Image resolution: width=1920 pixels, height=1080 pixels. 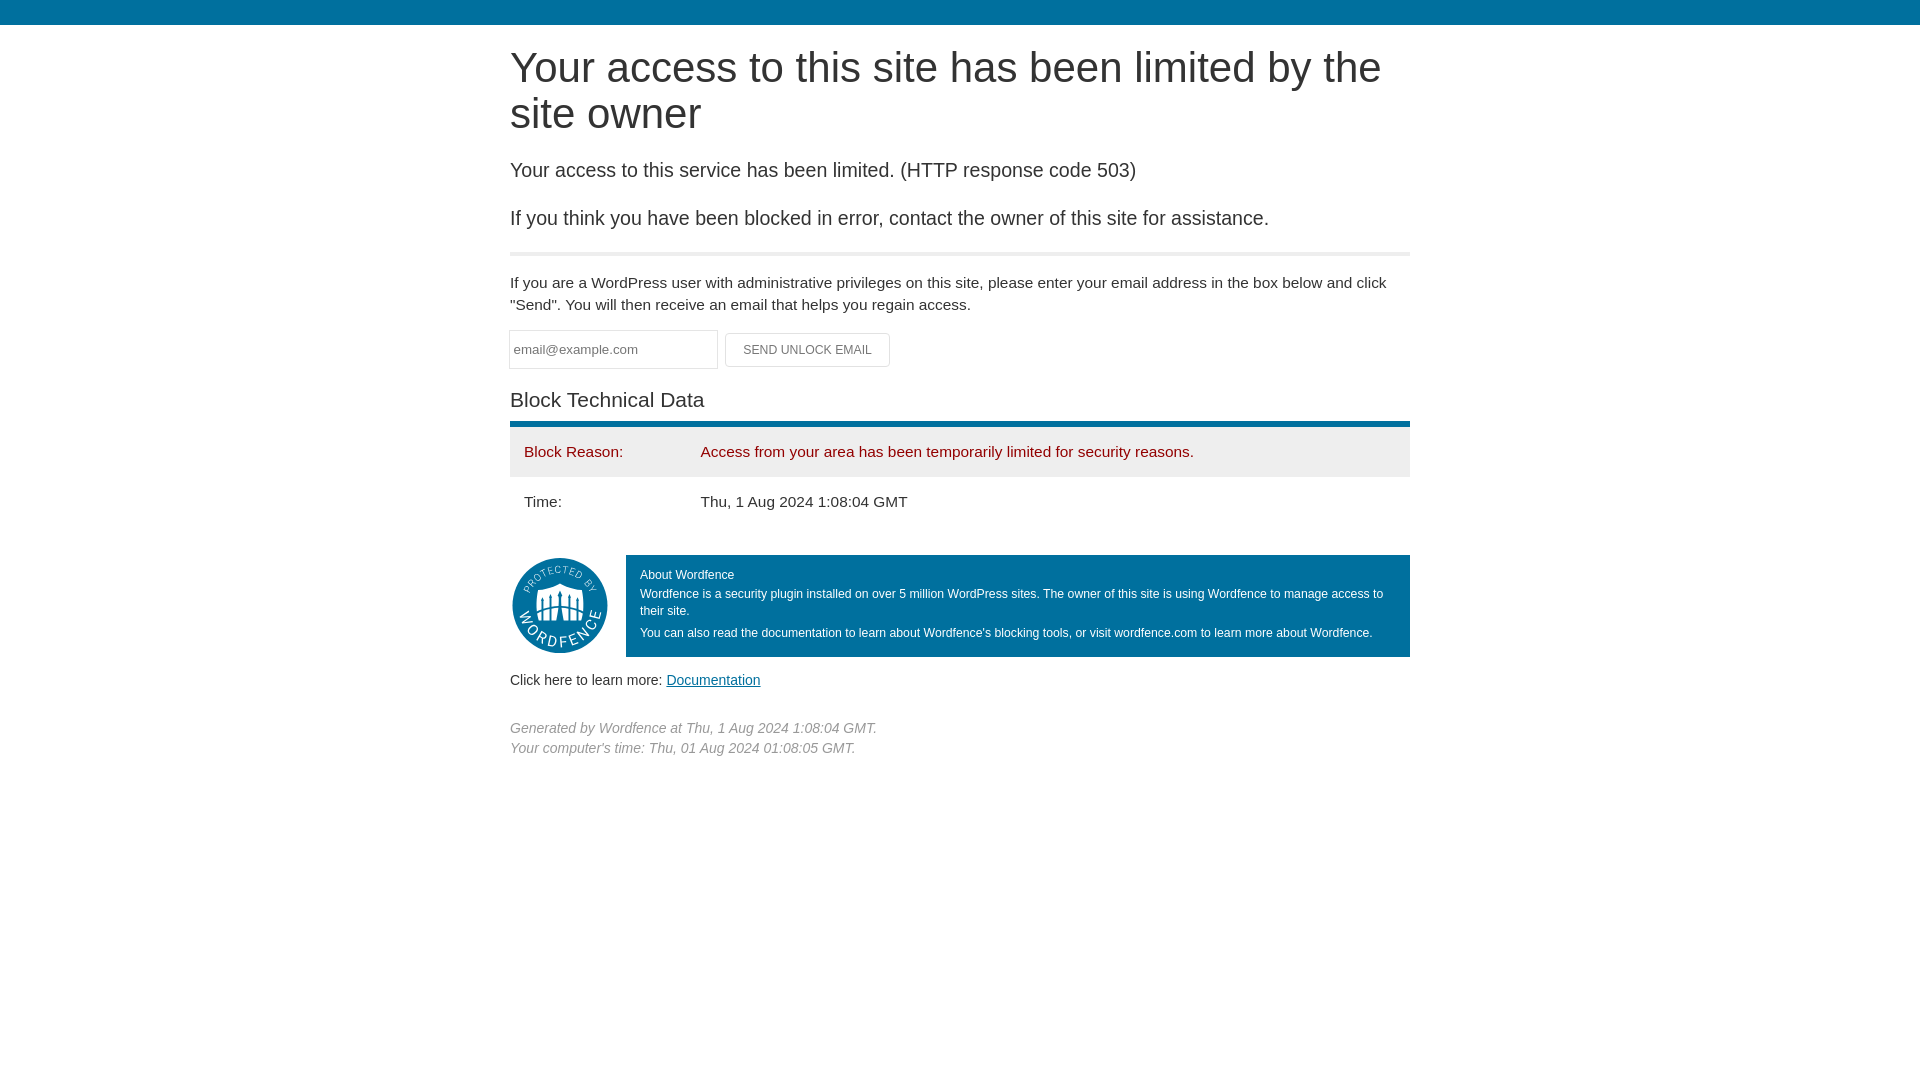 I want to click on Send Unlock Email, so click(x=808, y=350).